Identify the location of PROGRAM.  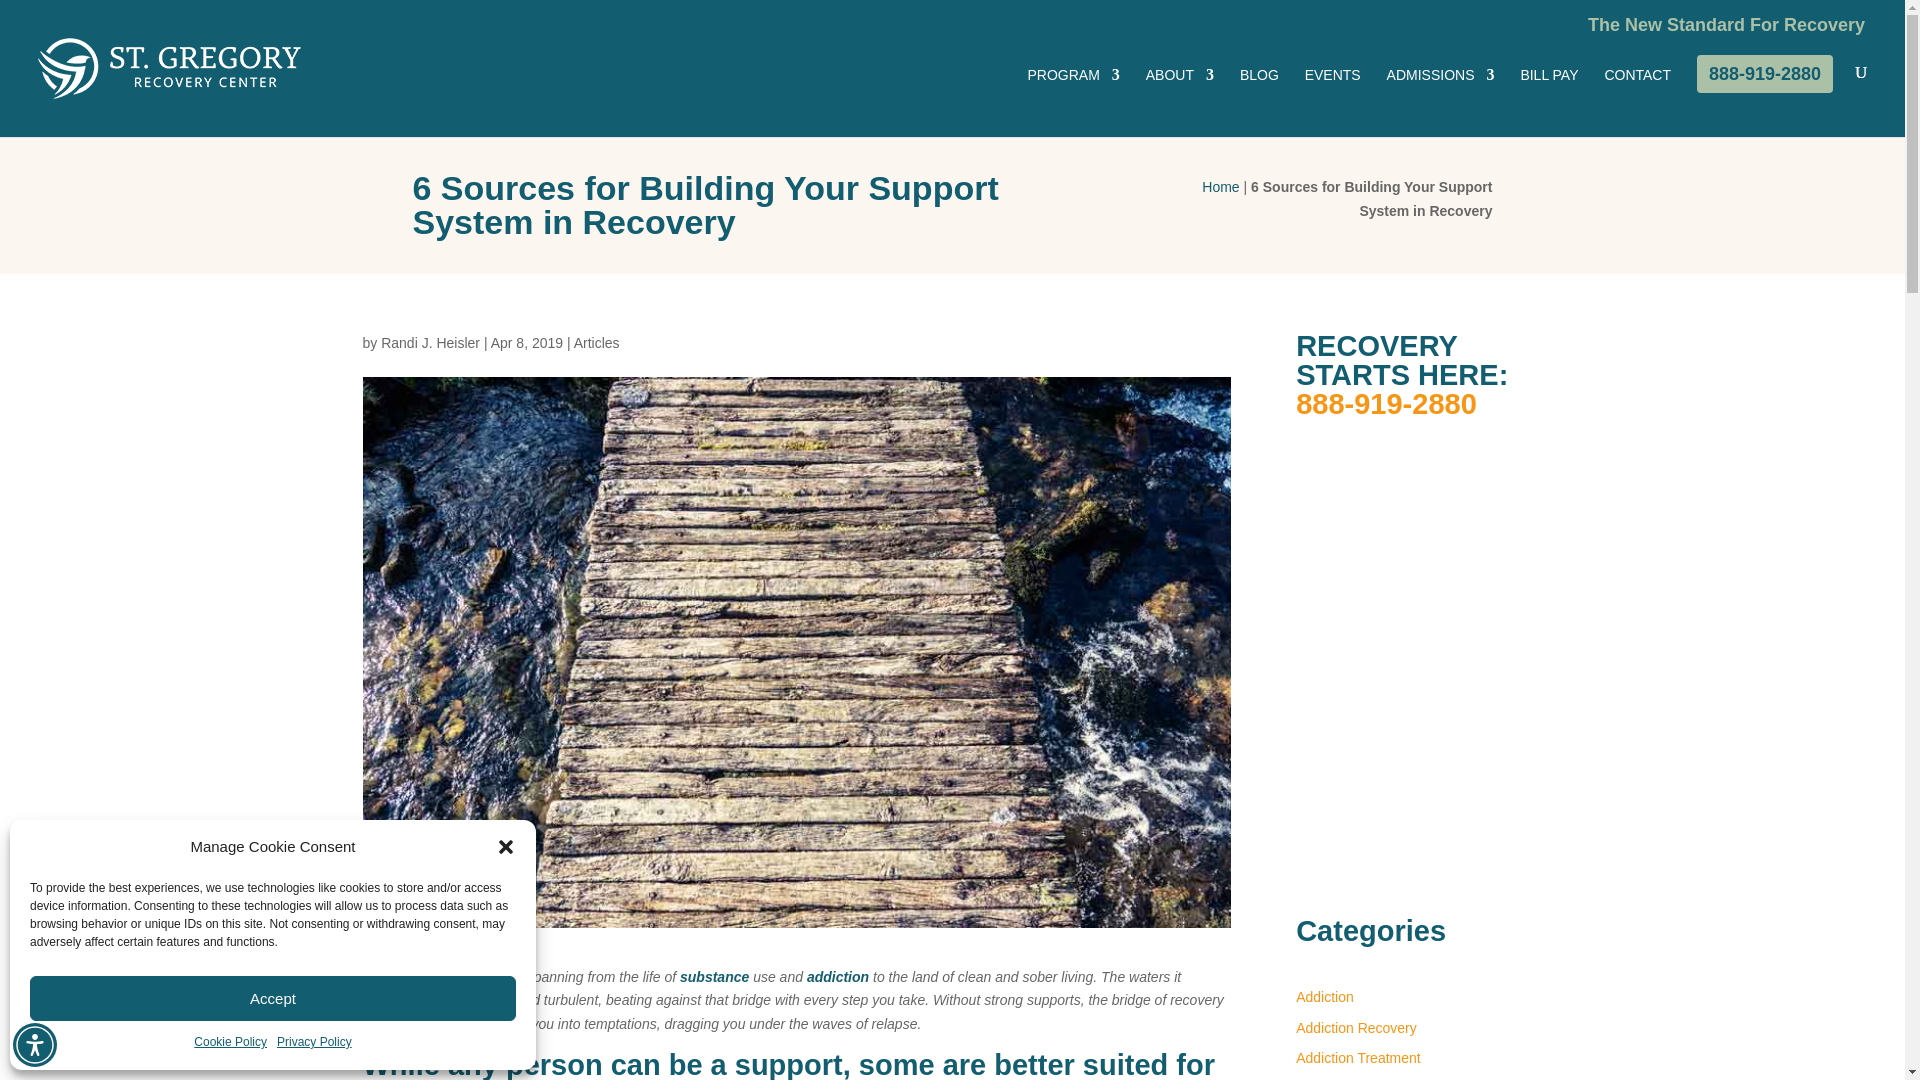
(1073, 102).